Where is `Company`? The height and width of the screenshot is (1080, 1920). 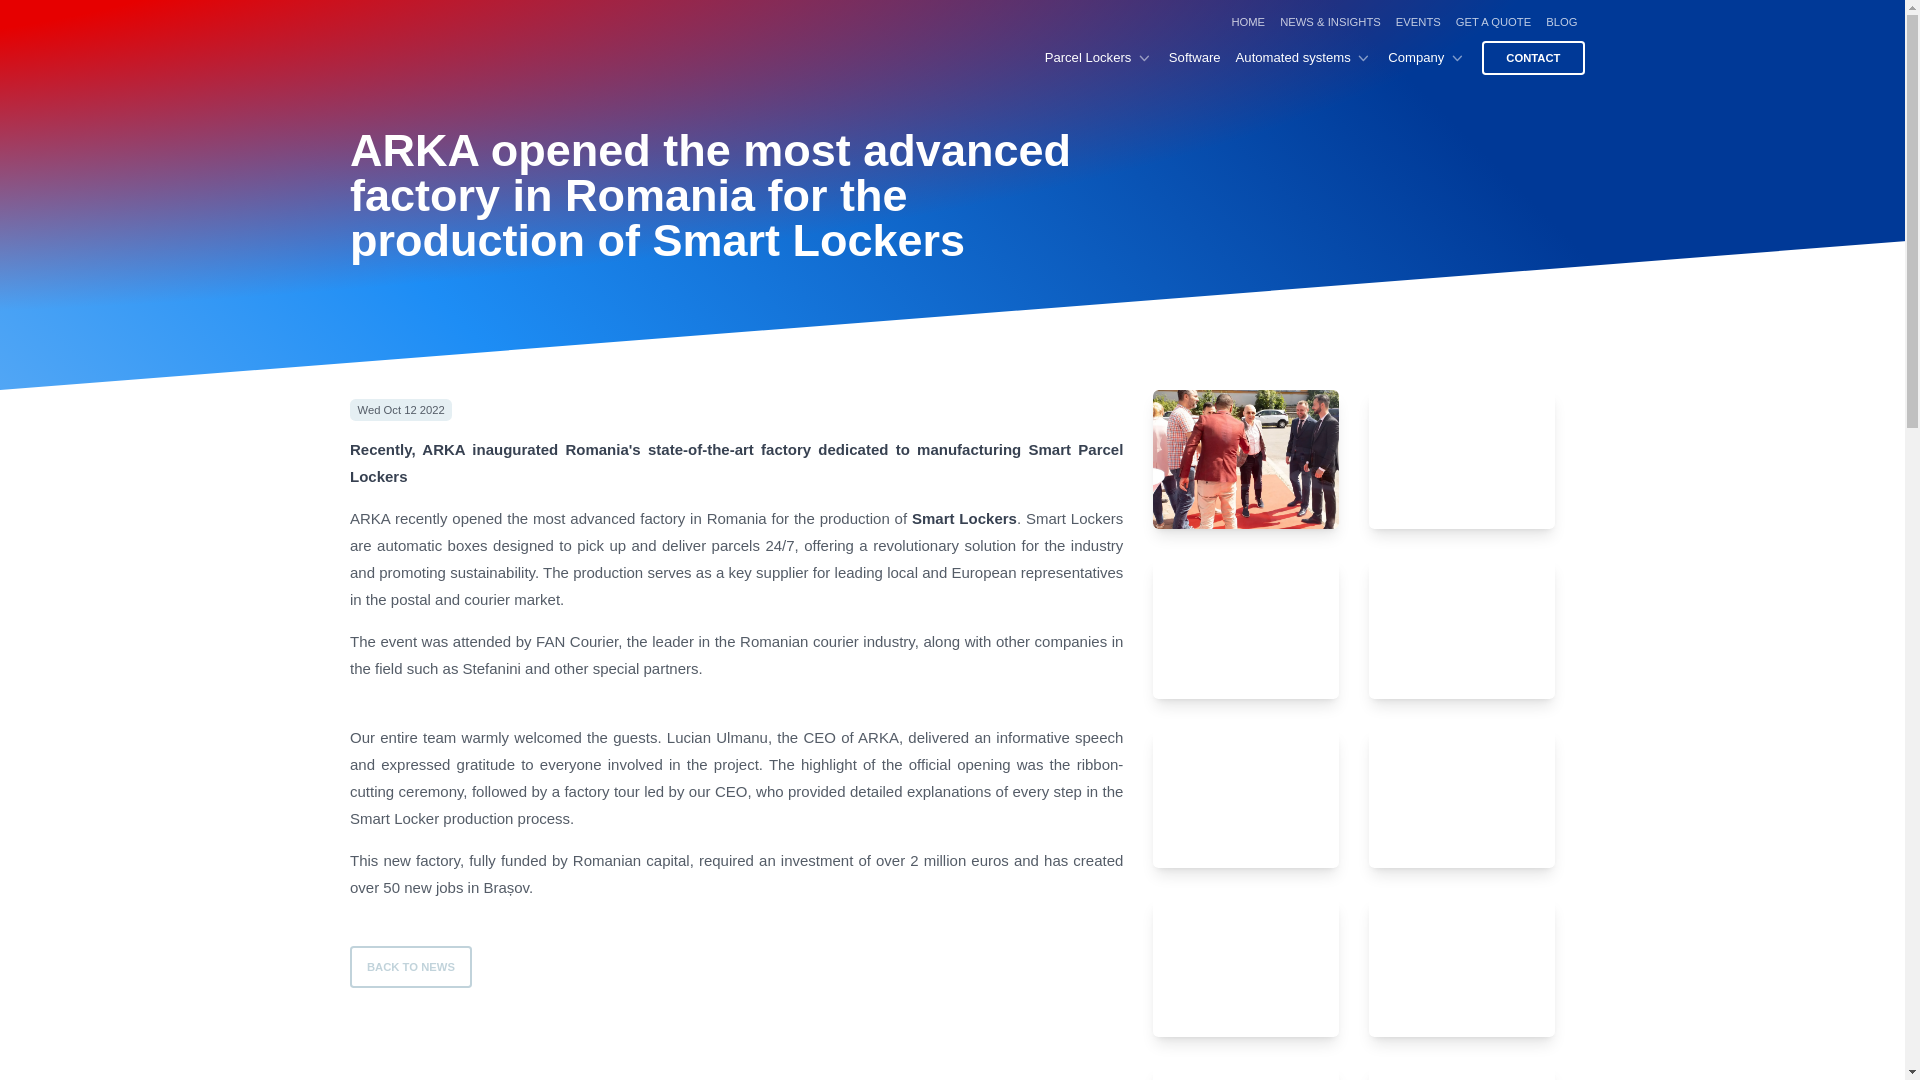
Company is located at coordinates (1427, 58).